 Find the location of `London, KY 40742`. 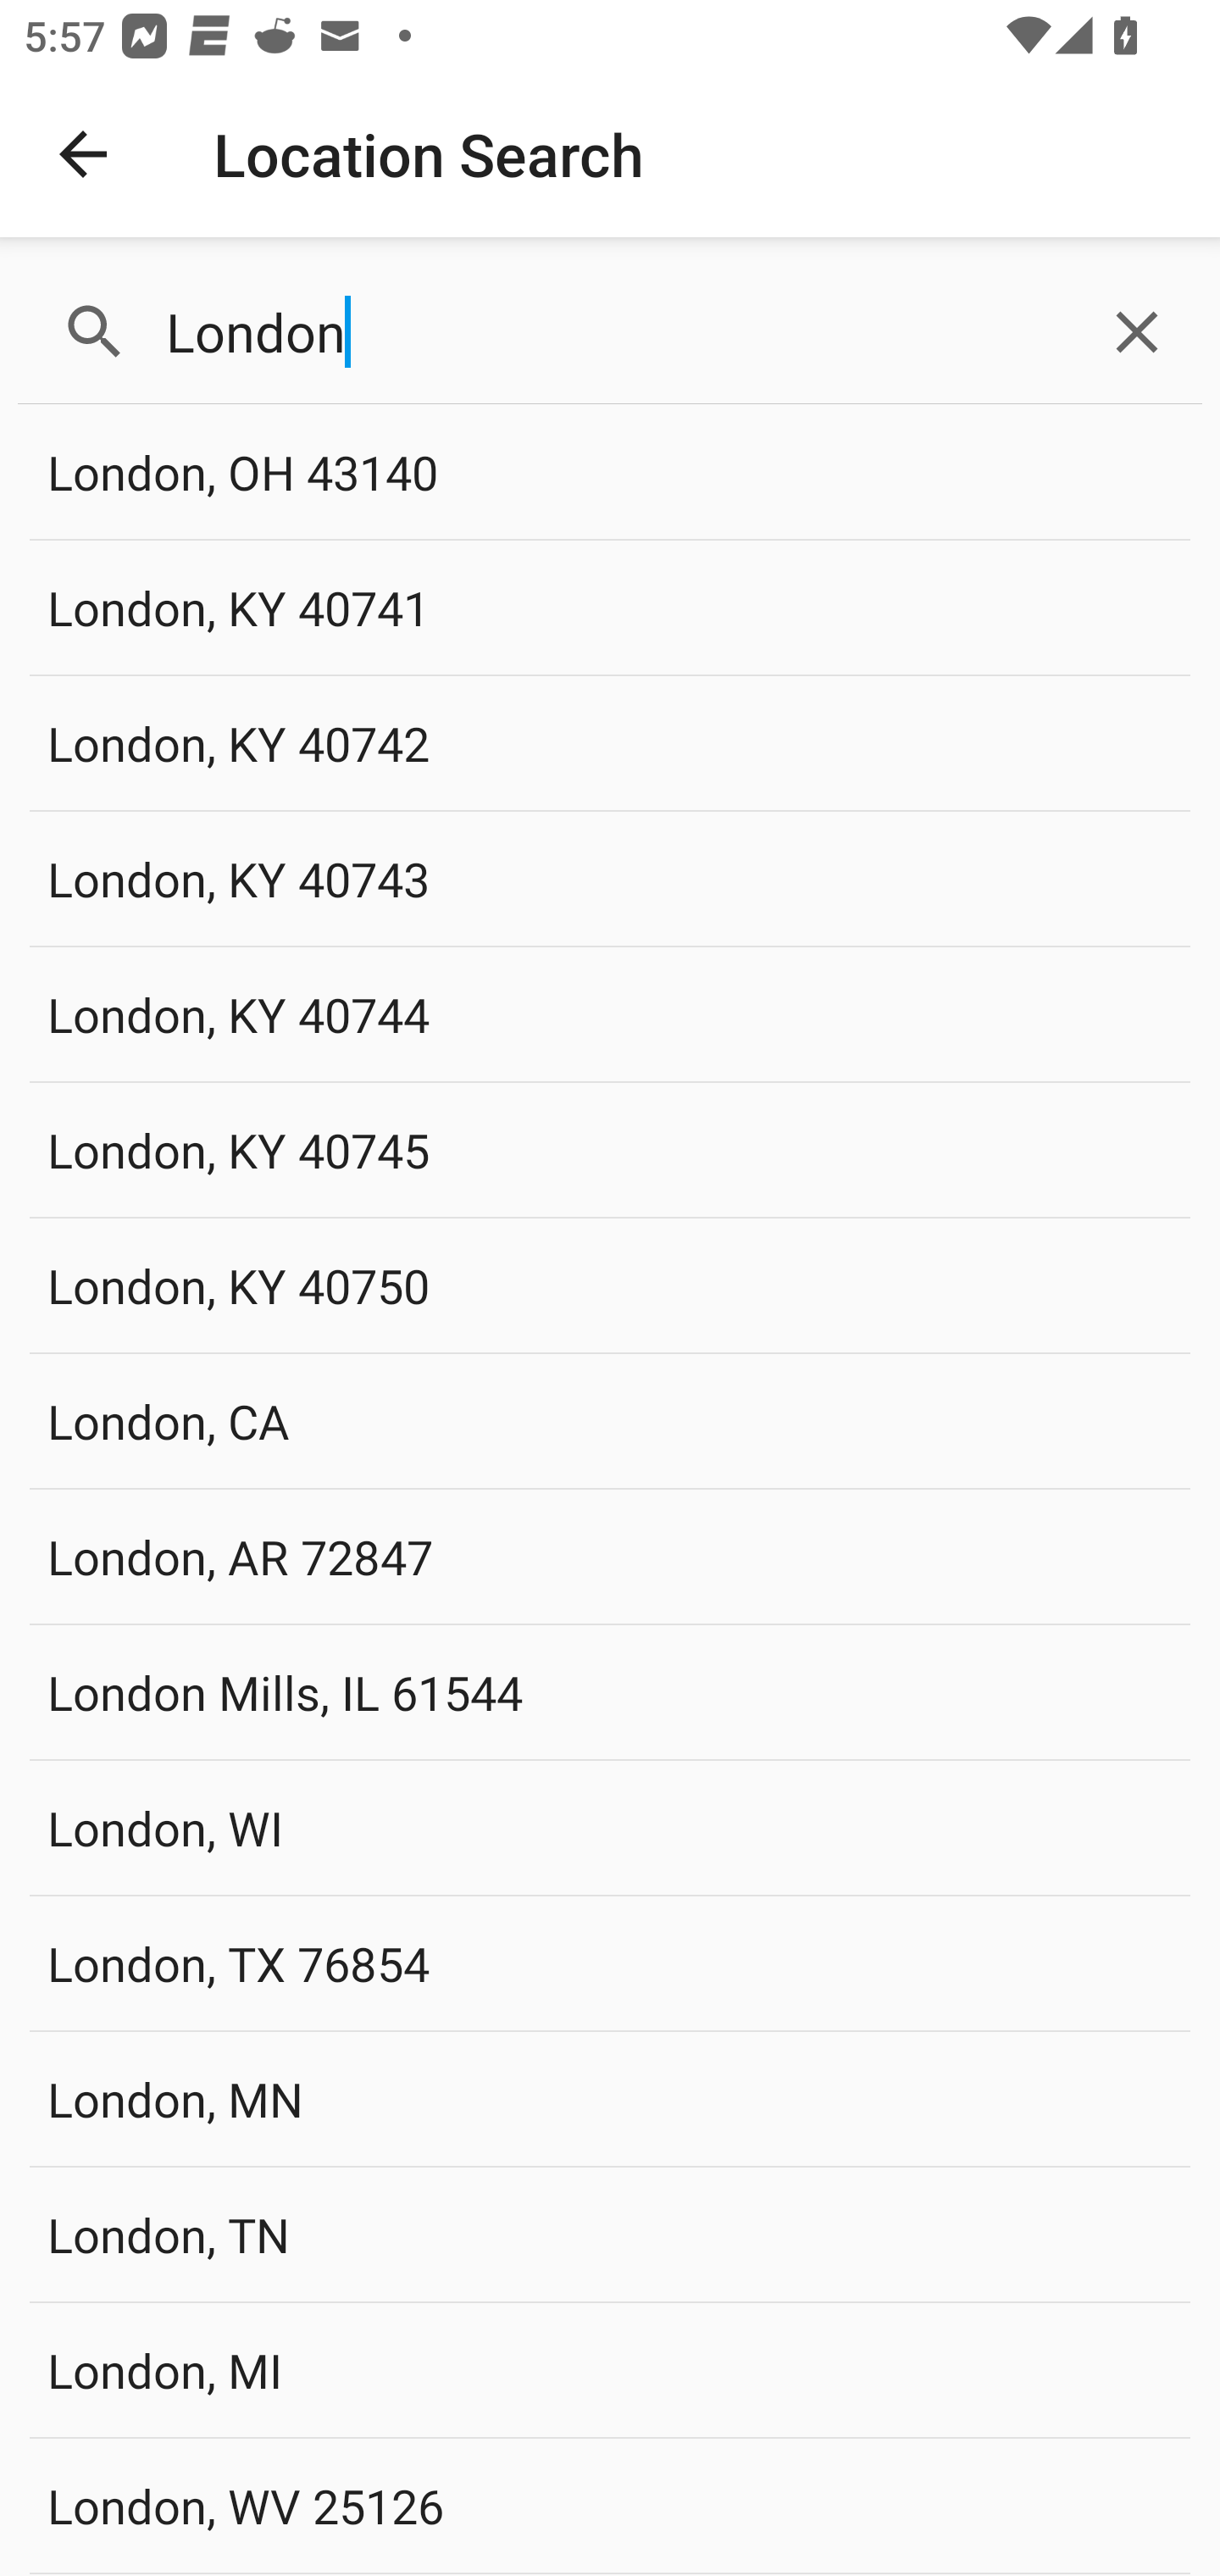

London, KY 40742 is located at coordinates (610, 742).